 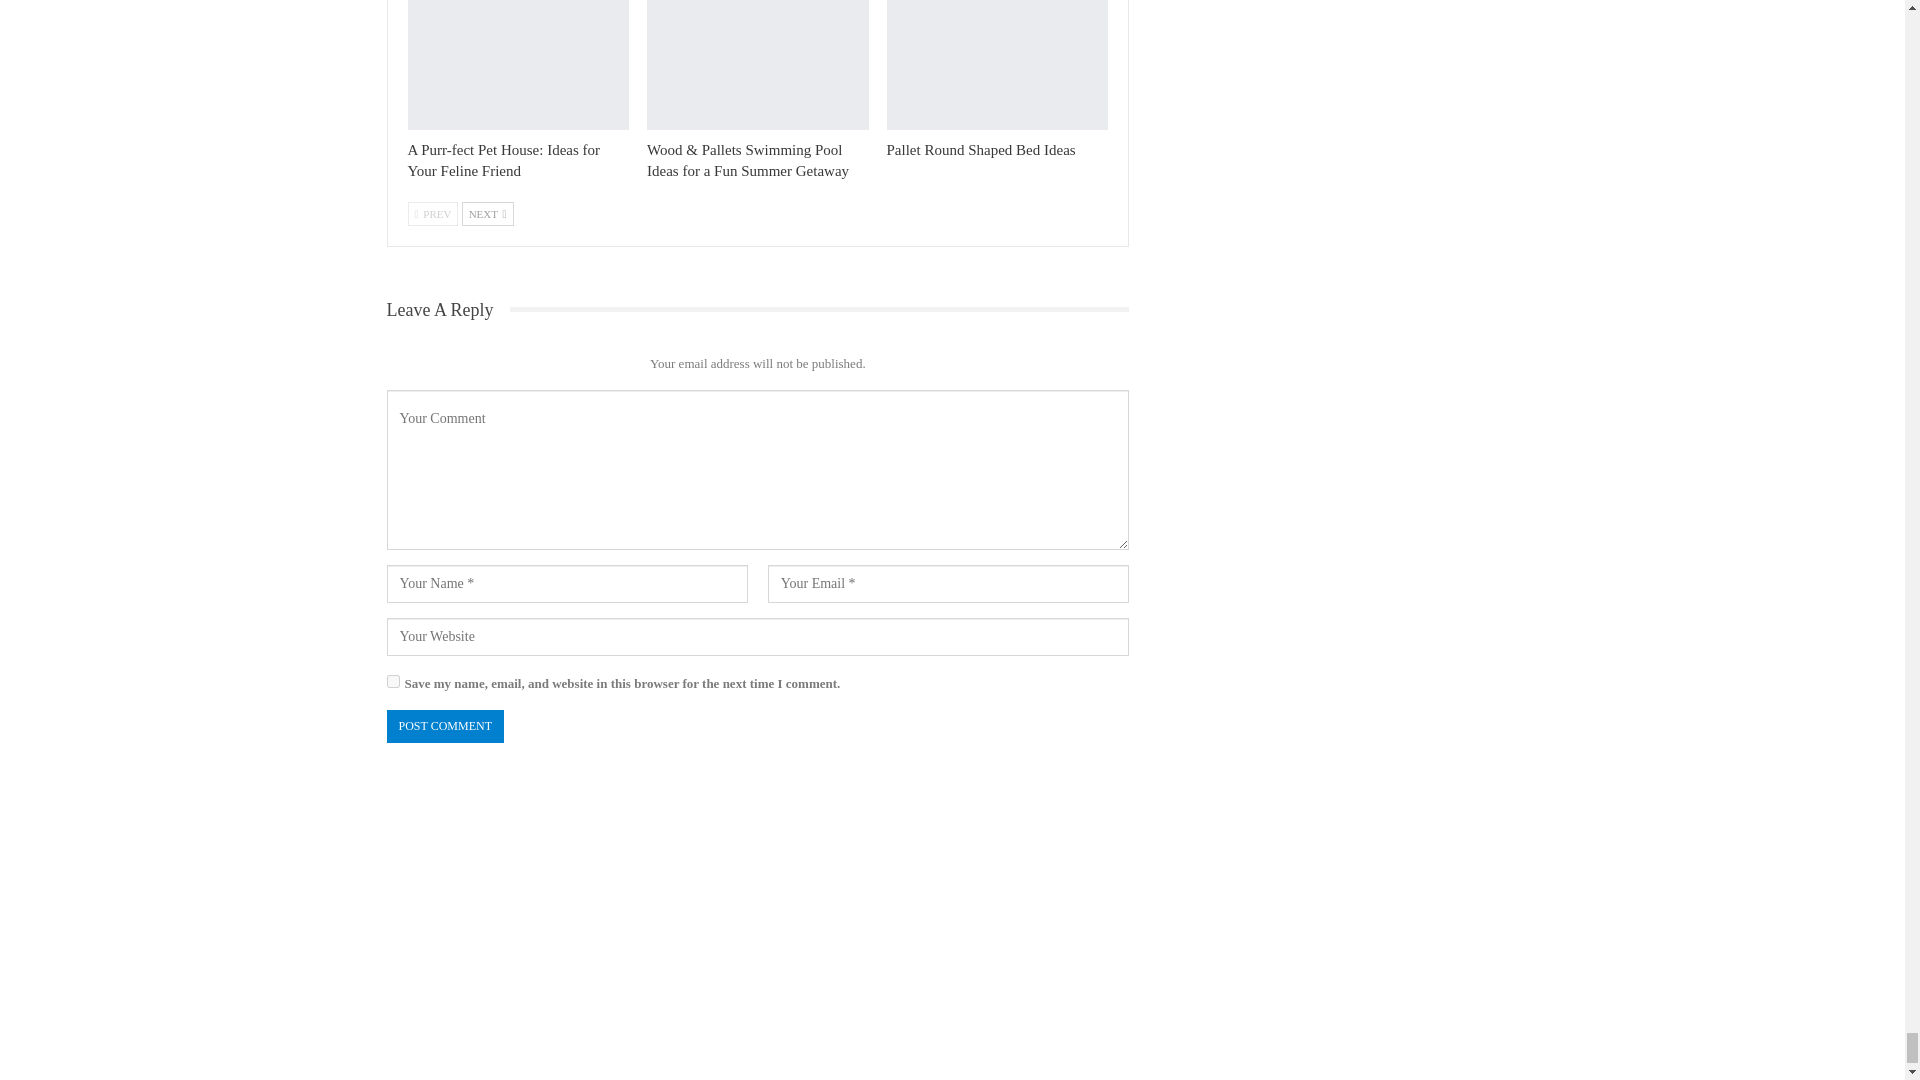 What do you see at coordinates (432, 213) in the screenshot?
I see `Previous` at bounding box center [432, 213].